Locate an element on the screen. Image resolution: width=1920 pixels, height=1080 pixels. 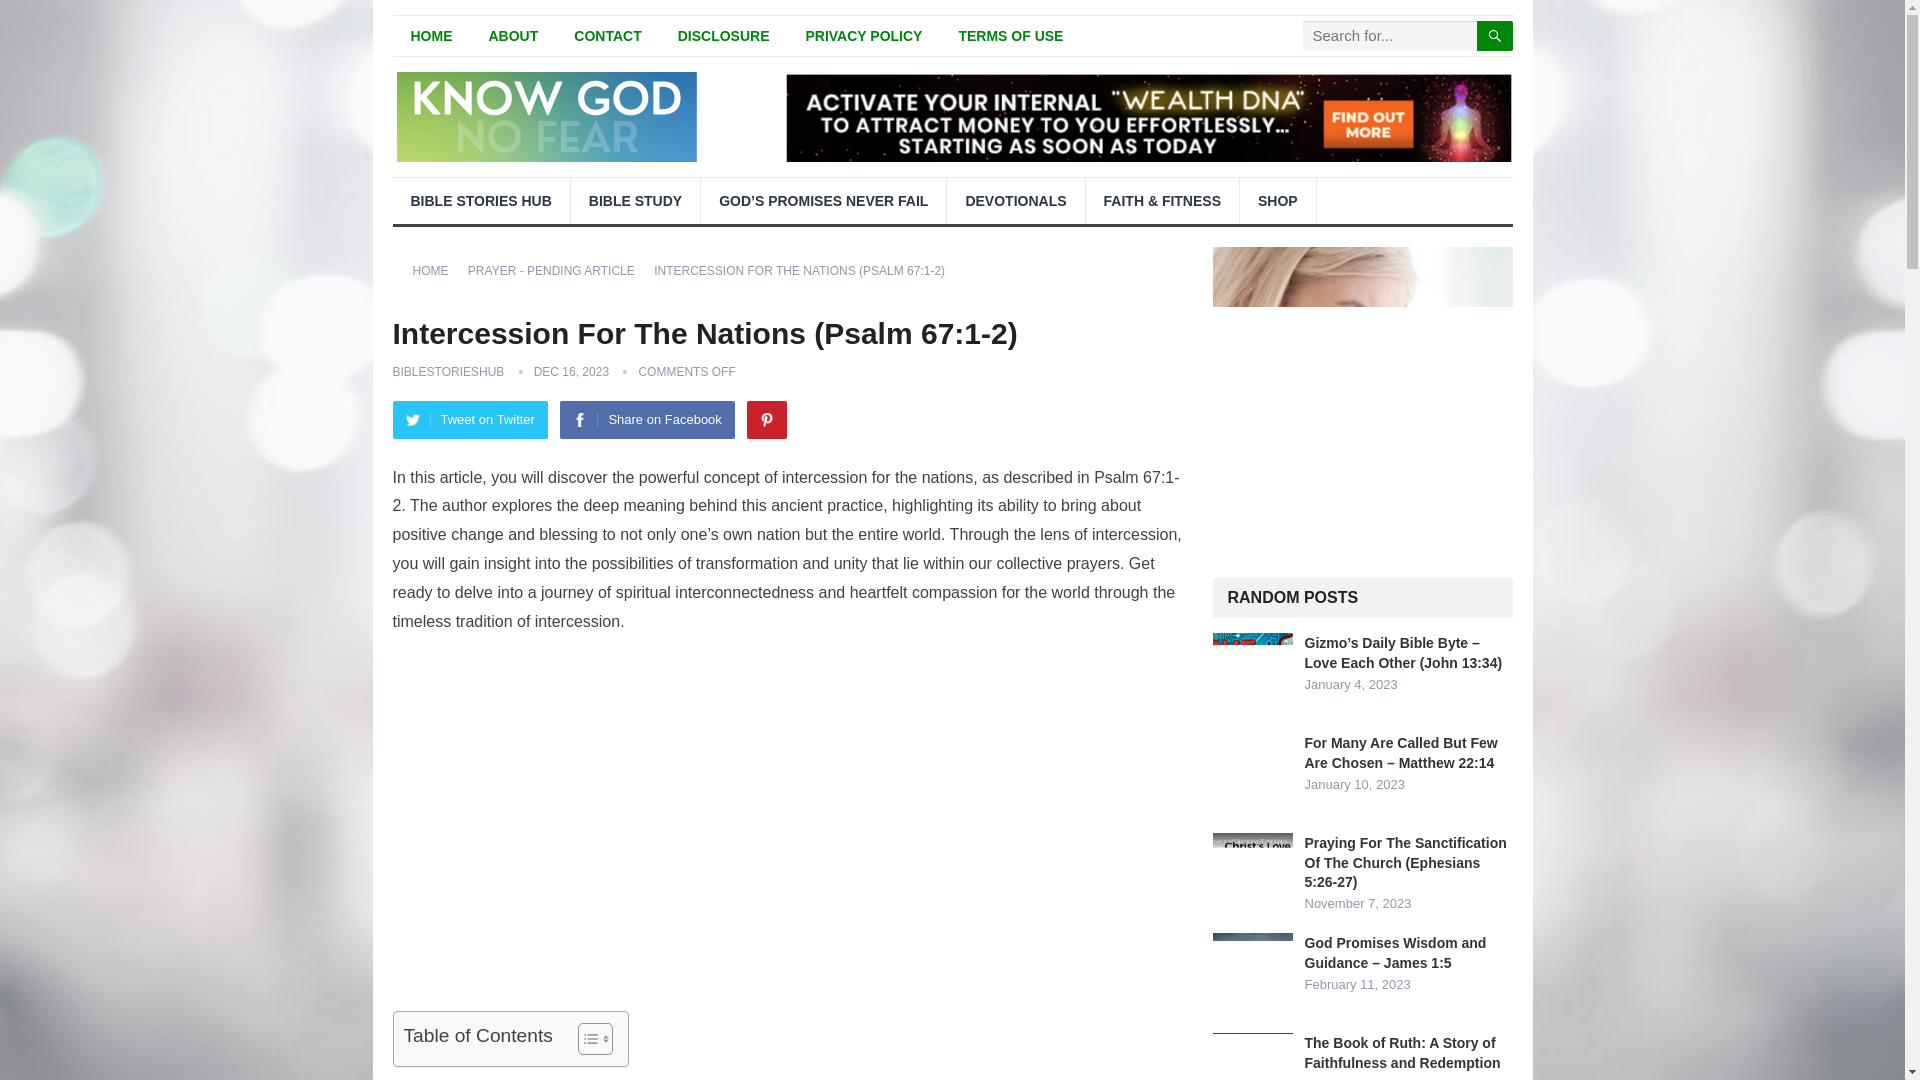
PRIVACY POLICY is located at coordinates (864, 36).